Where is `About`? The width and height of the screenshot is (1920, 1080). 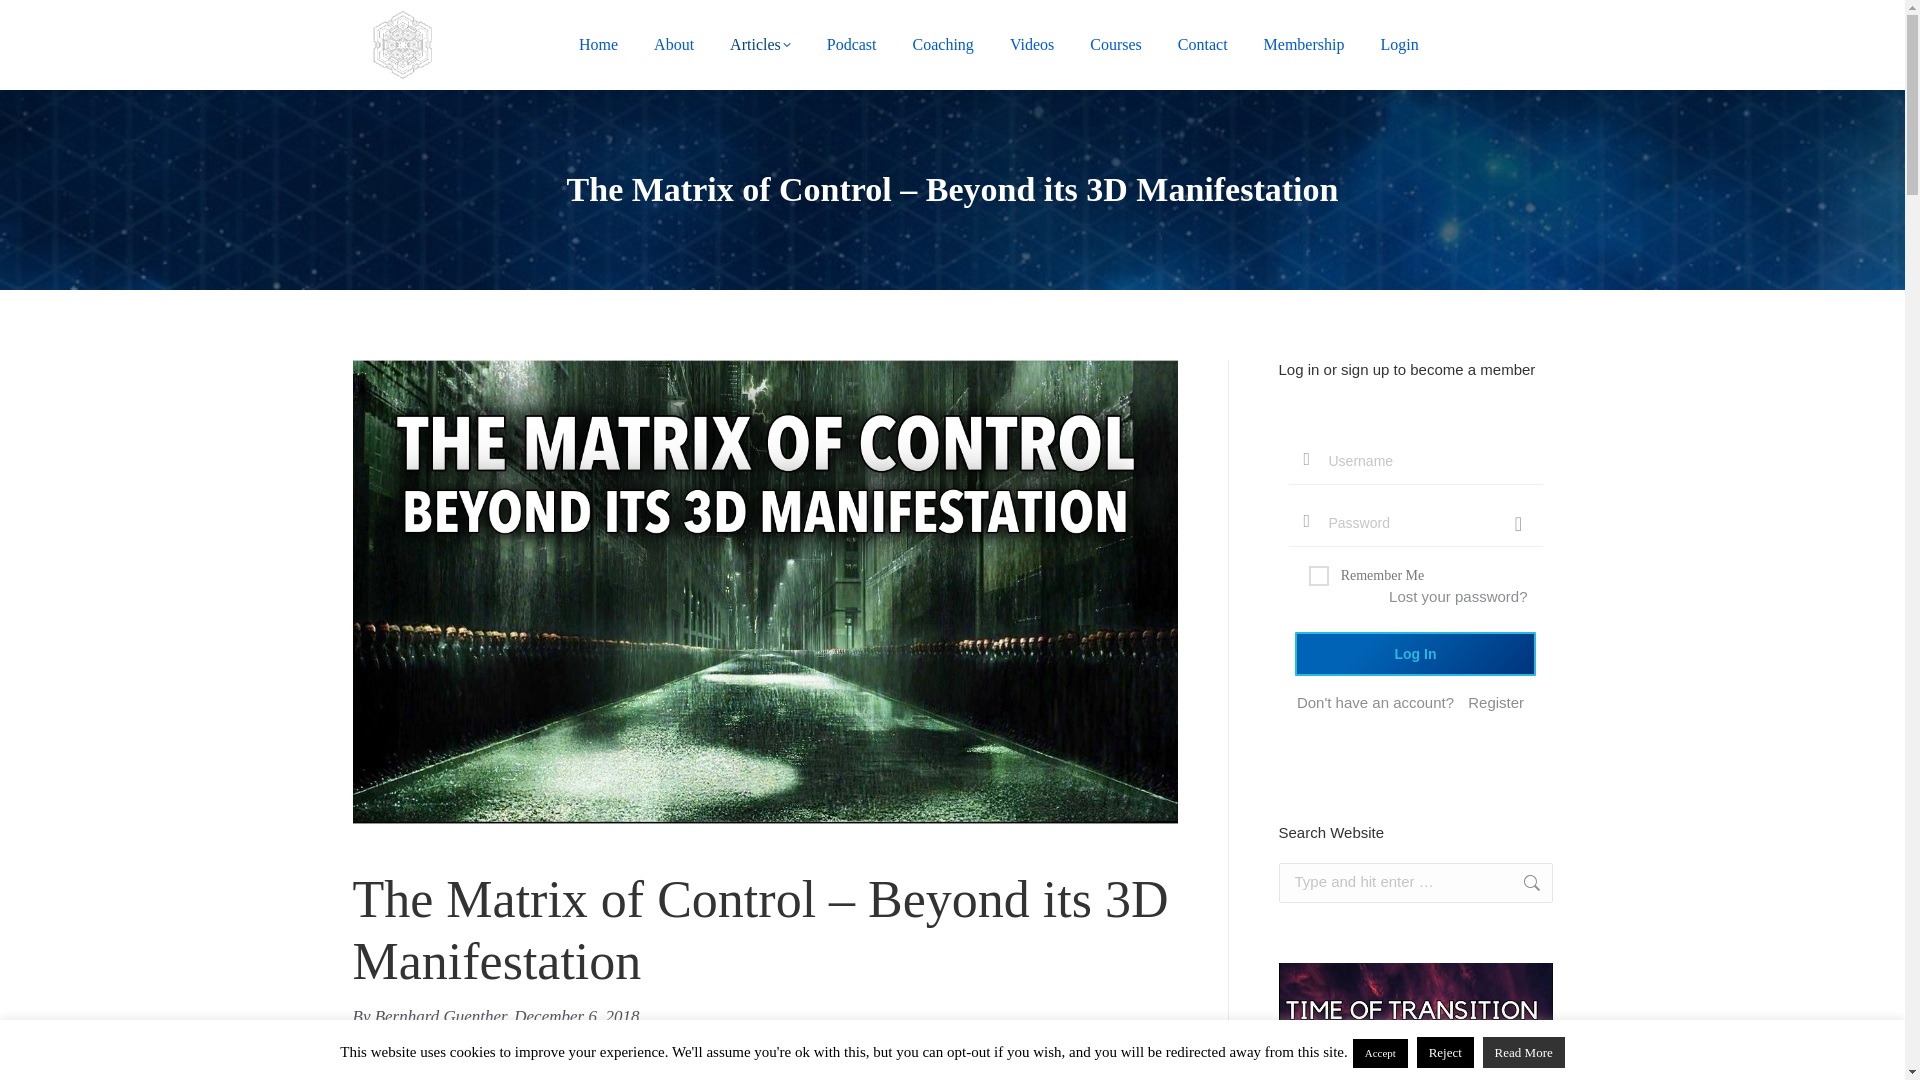 About is located at coordinates (674, 45).